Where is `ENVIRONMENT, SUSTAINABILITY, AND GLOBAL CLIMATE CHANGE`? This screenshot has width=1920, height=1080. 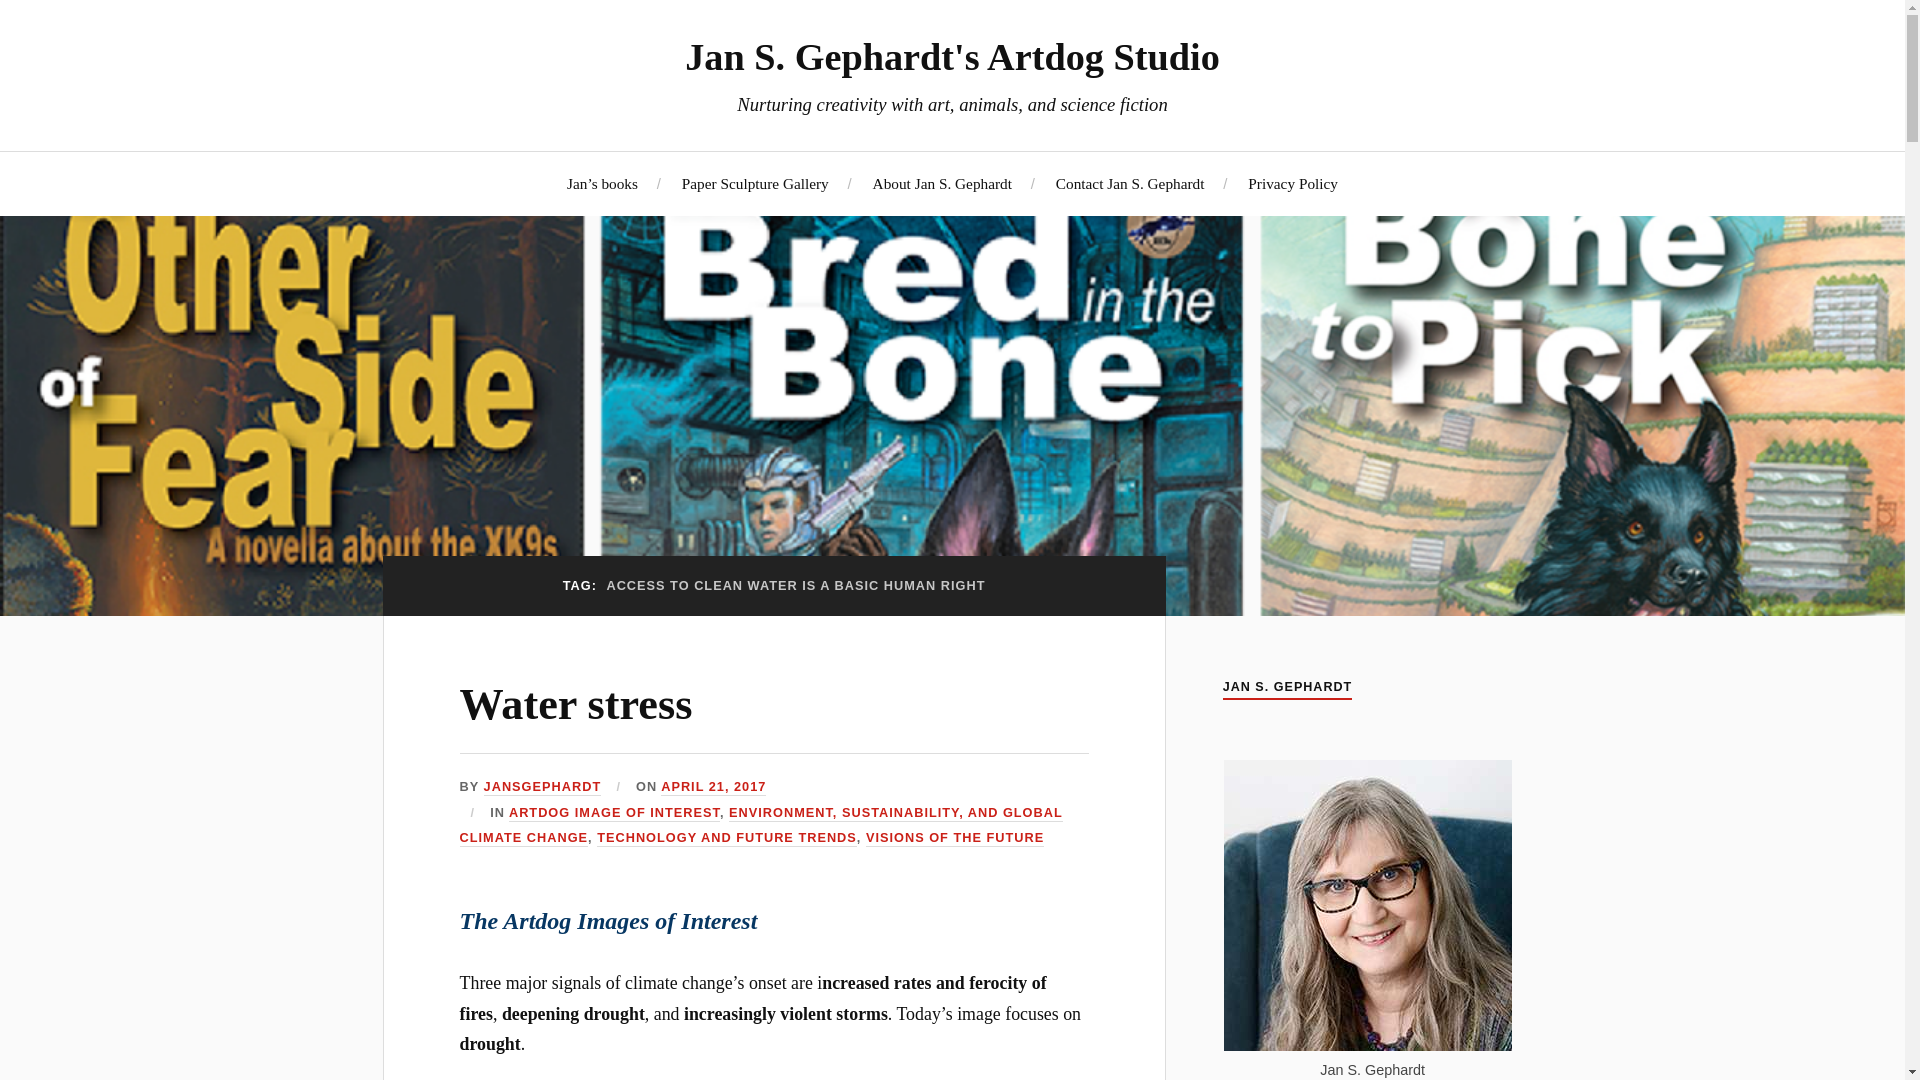 ENVIRONMENT, SUSTAINABILITY, AND GLOBAL CLIMATE CHANGE is located at coordinates (762, 826).